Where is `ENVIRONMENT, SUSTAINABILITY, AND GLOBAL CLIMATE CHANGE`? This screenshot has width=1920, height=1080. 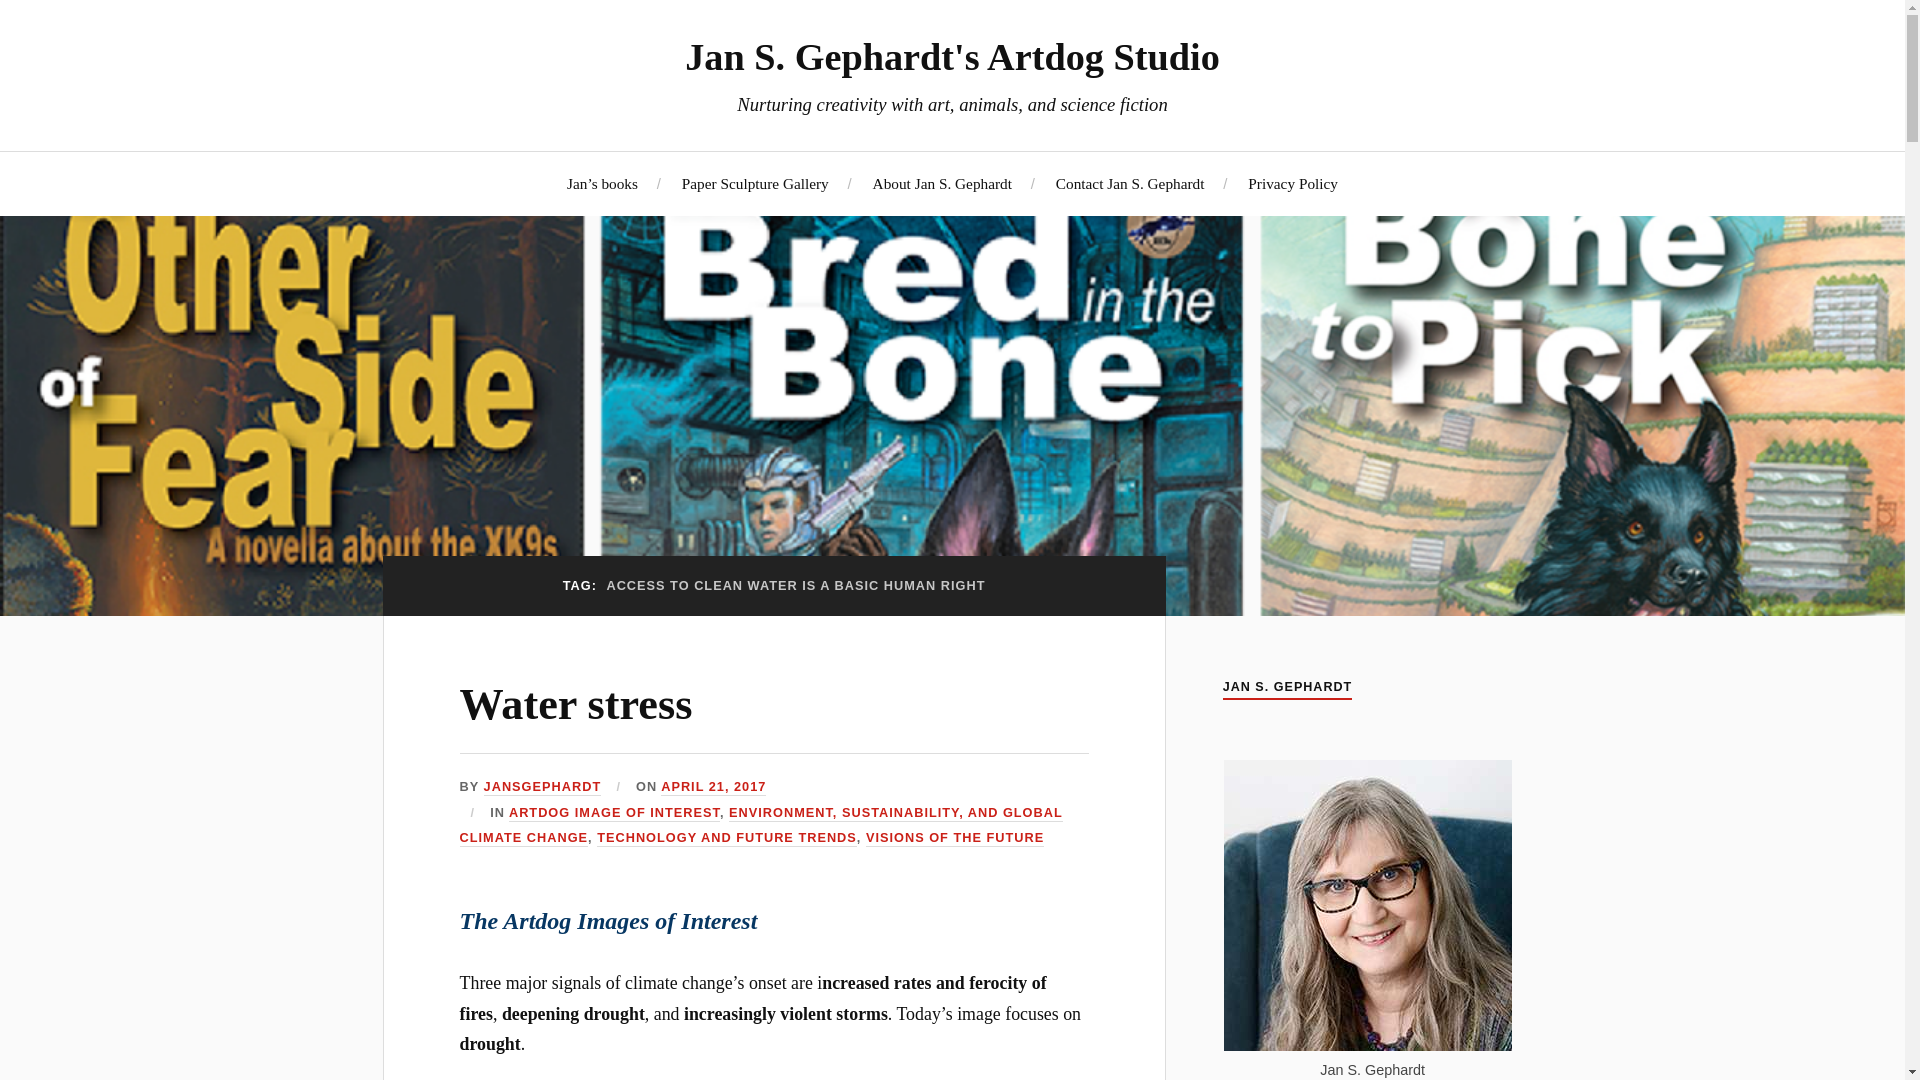 ENVIRONMENT, SUSTAINABILITY, AND GLOBAL CLIMATE CHANGE is located at coordinates (762, 826).